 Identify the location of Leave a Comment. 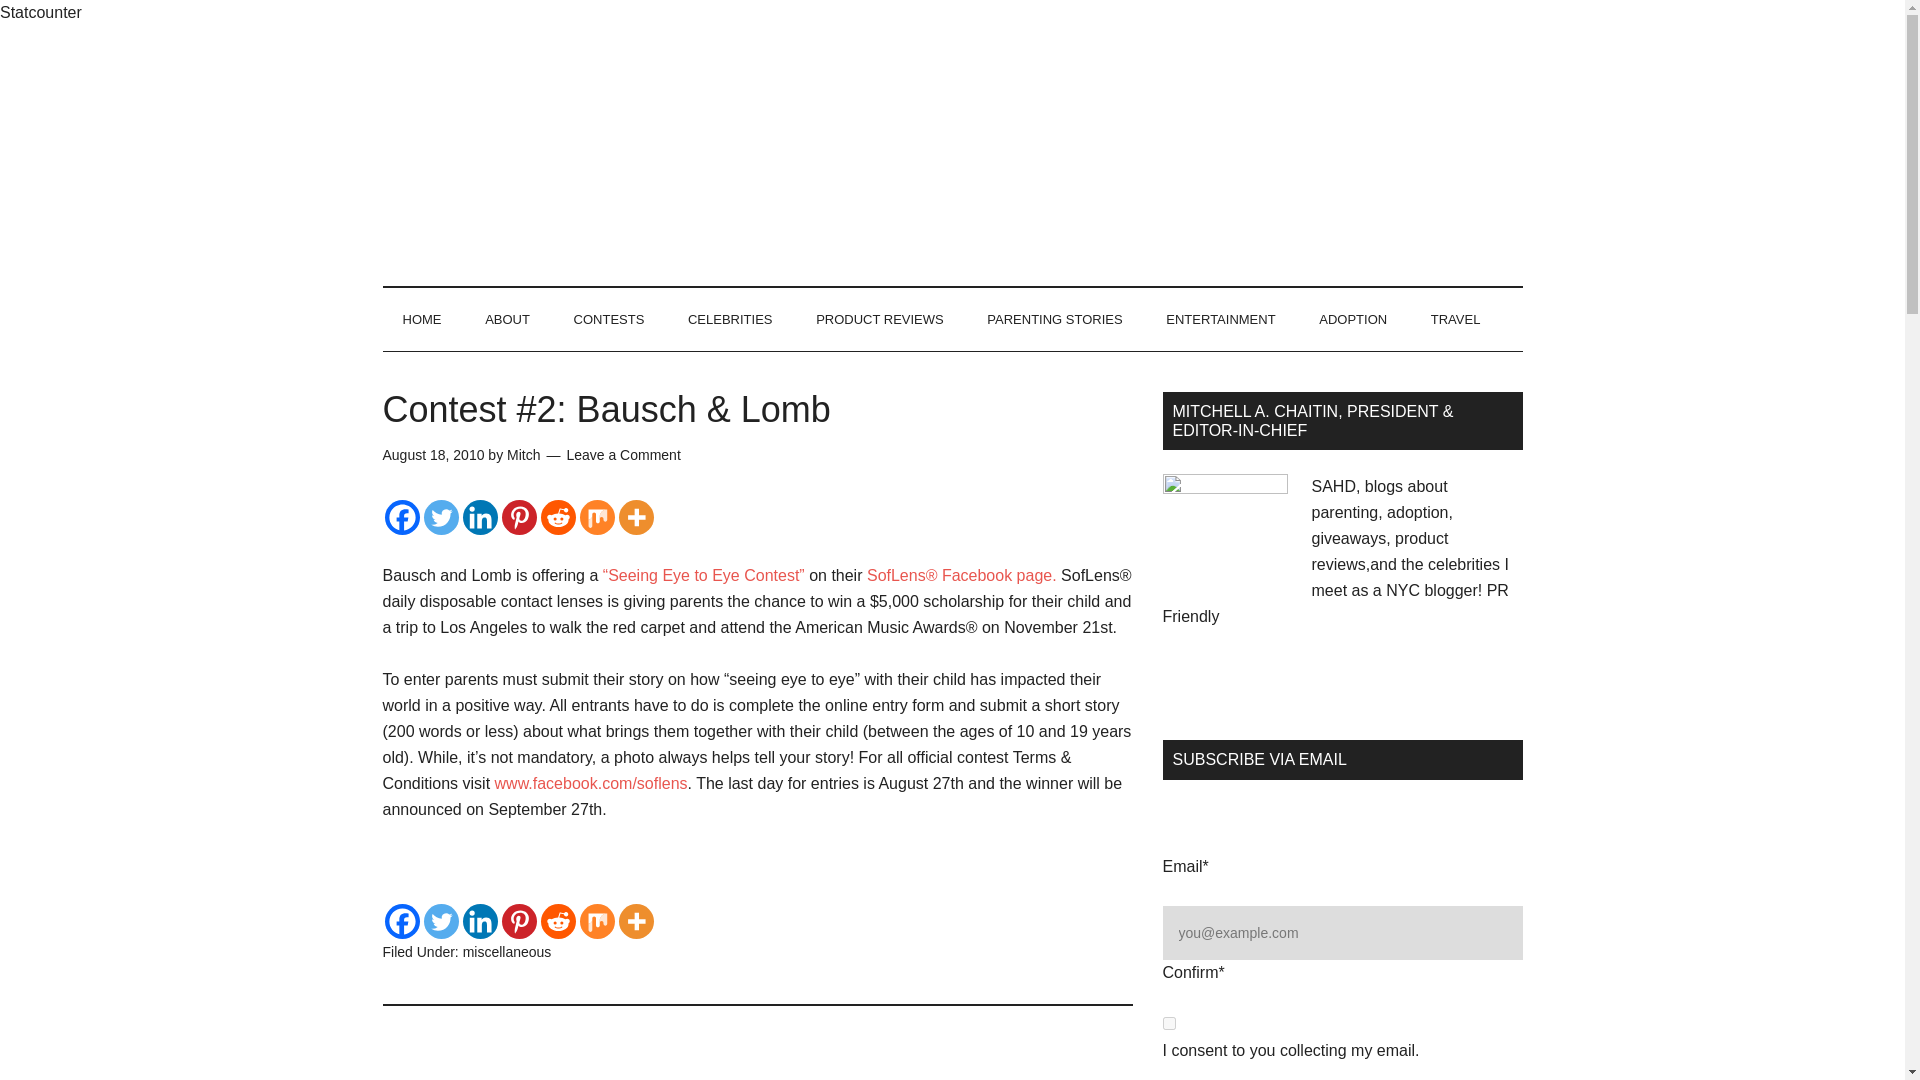
(622, 455).